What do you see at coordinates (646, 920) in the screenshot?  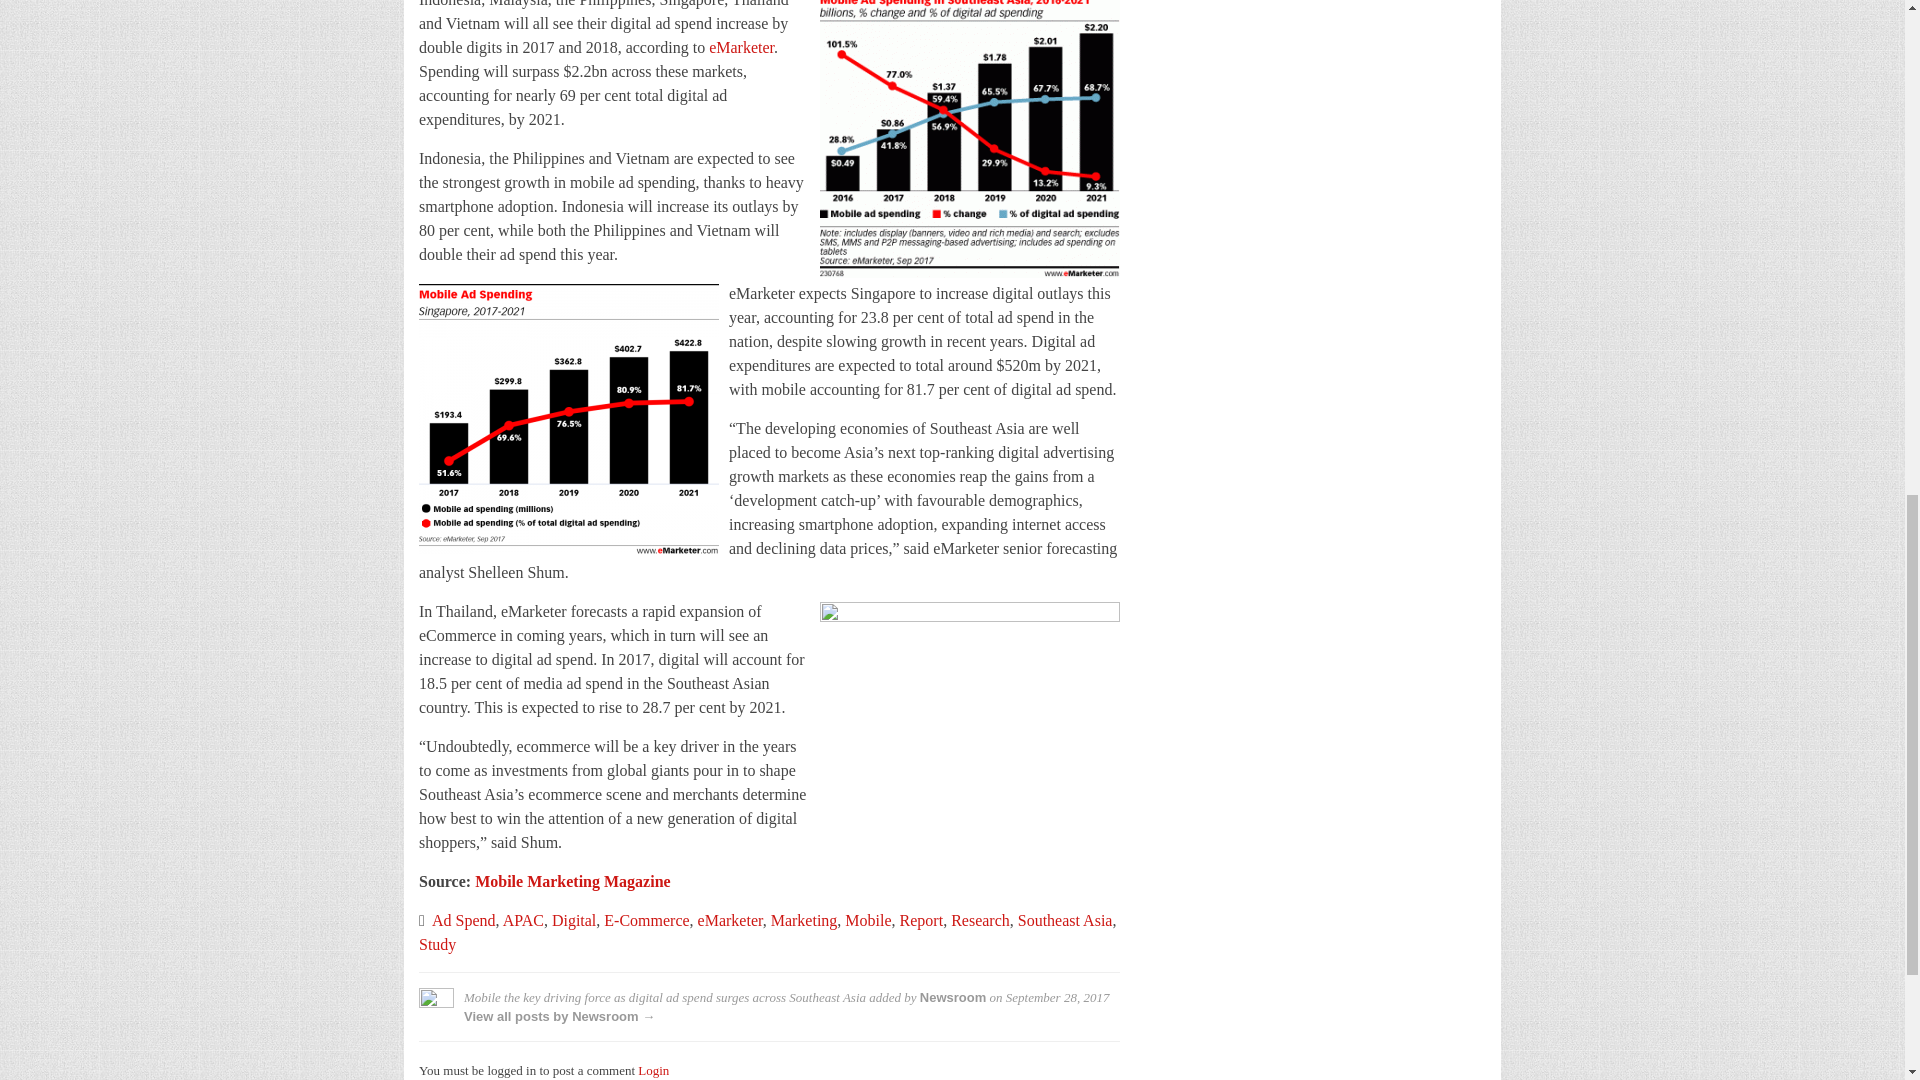 I see `E-Commerce` at bounding box center [646, 920].